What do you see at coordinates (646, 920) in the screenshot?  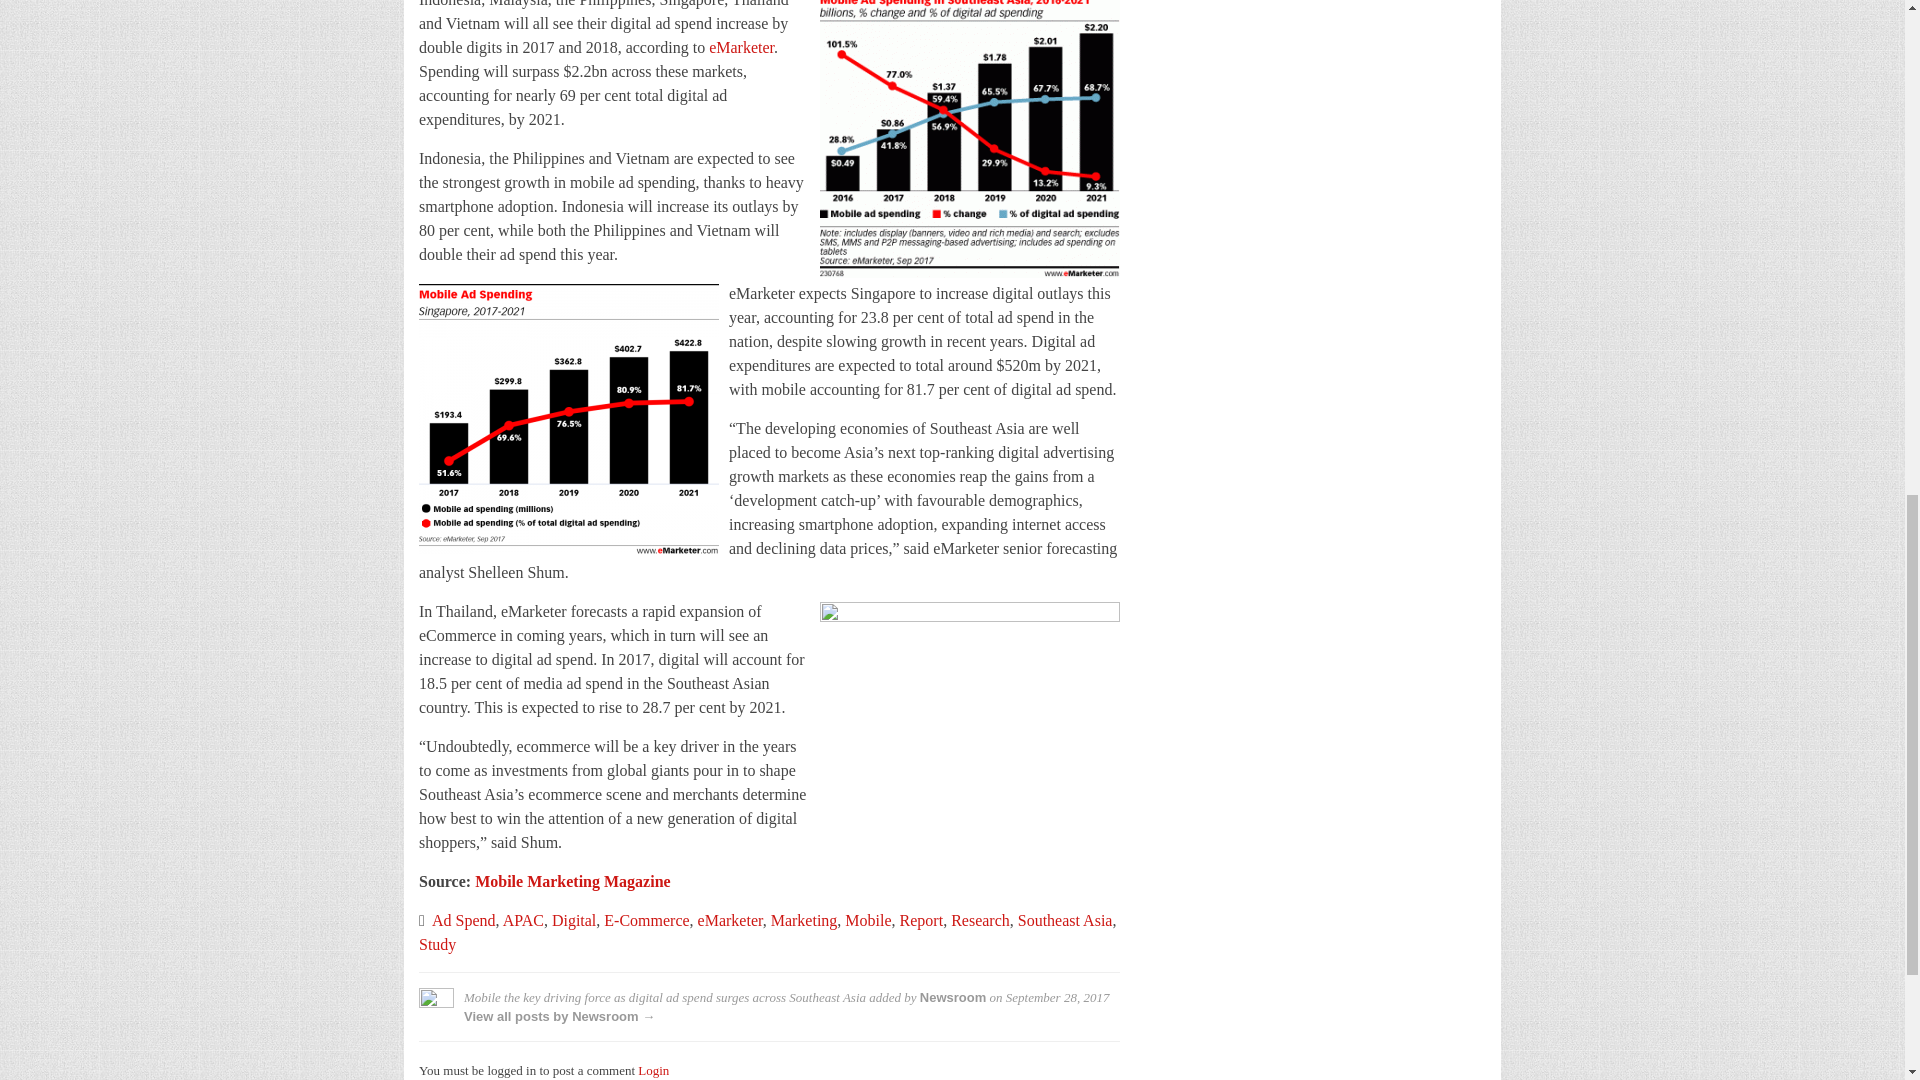 I see `E-Commerce` at bounding box center [646, 920].